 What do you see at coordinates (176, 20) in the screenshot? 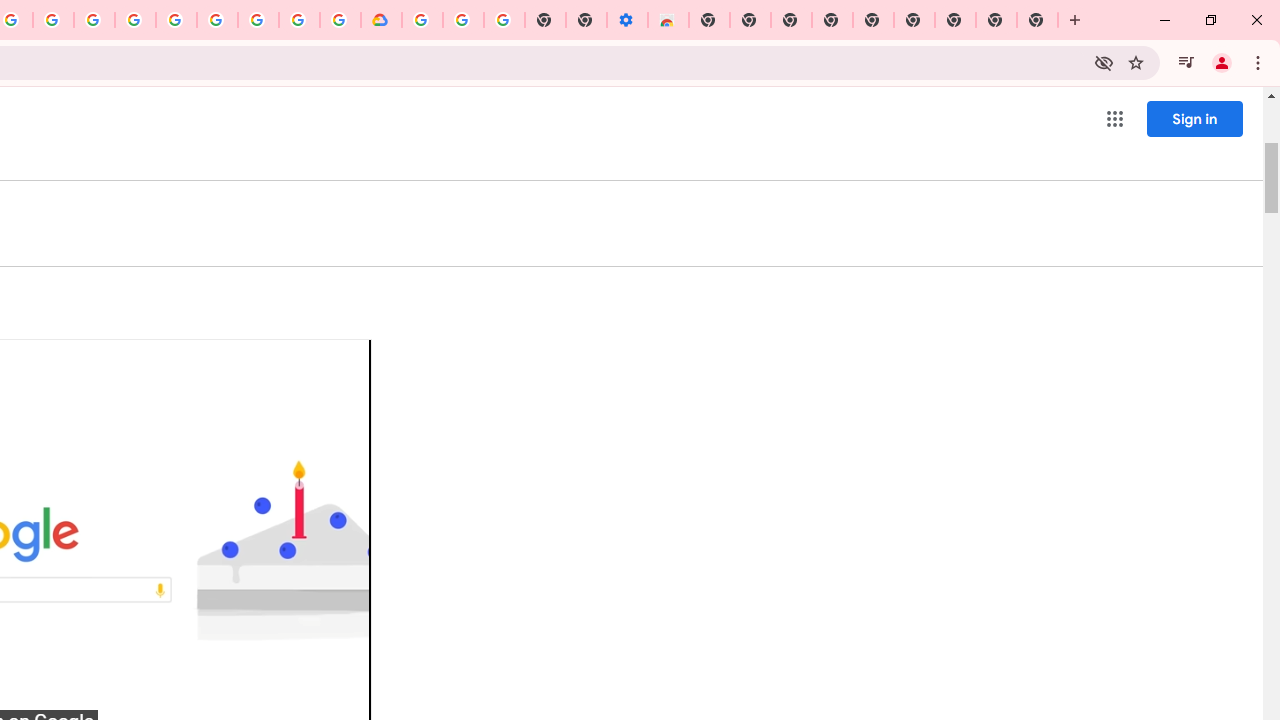
I see `Sign in - Google Accounts` at bounding box center [176, 20].